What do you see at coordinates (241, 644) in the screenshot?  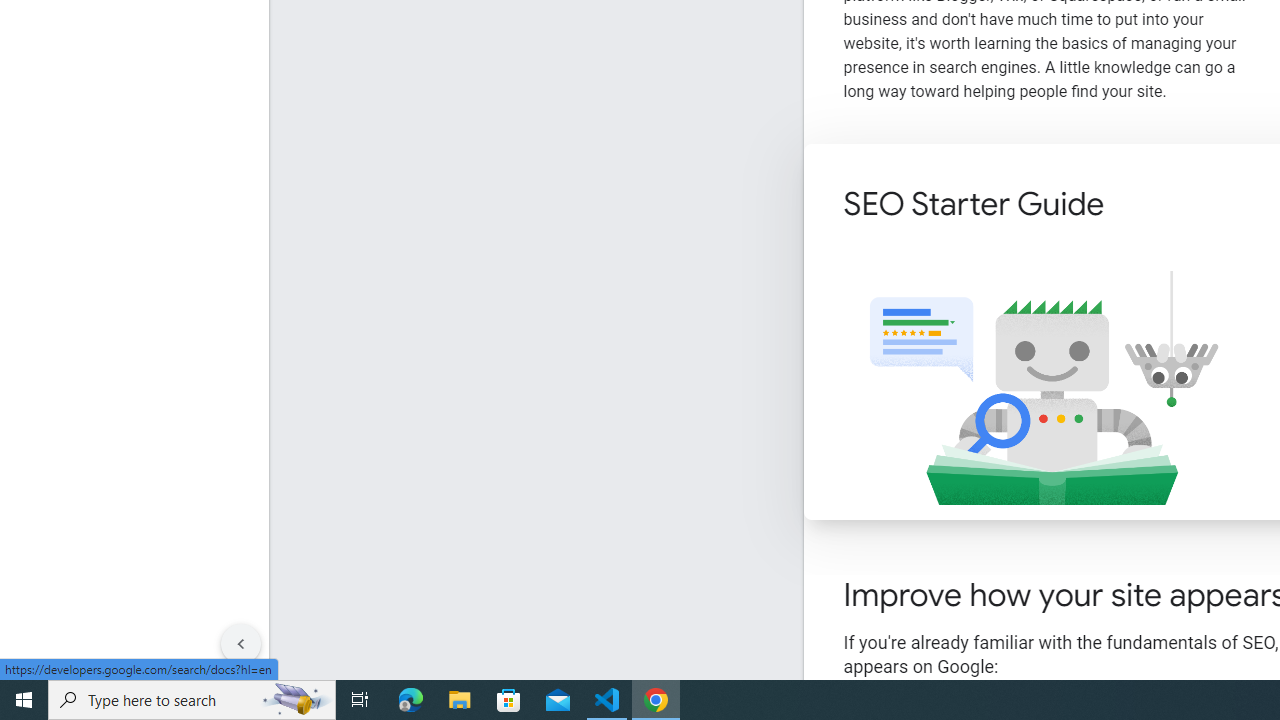 I see `Hide side navigation` at bounding box center [241, 644].